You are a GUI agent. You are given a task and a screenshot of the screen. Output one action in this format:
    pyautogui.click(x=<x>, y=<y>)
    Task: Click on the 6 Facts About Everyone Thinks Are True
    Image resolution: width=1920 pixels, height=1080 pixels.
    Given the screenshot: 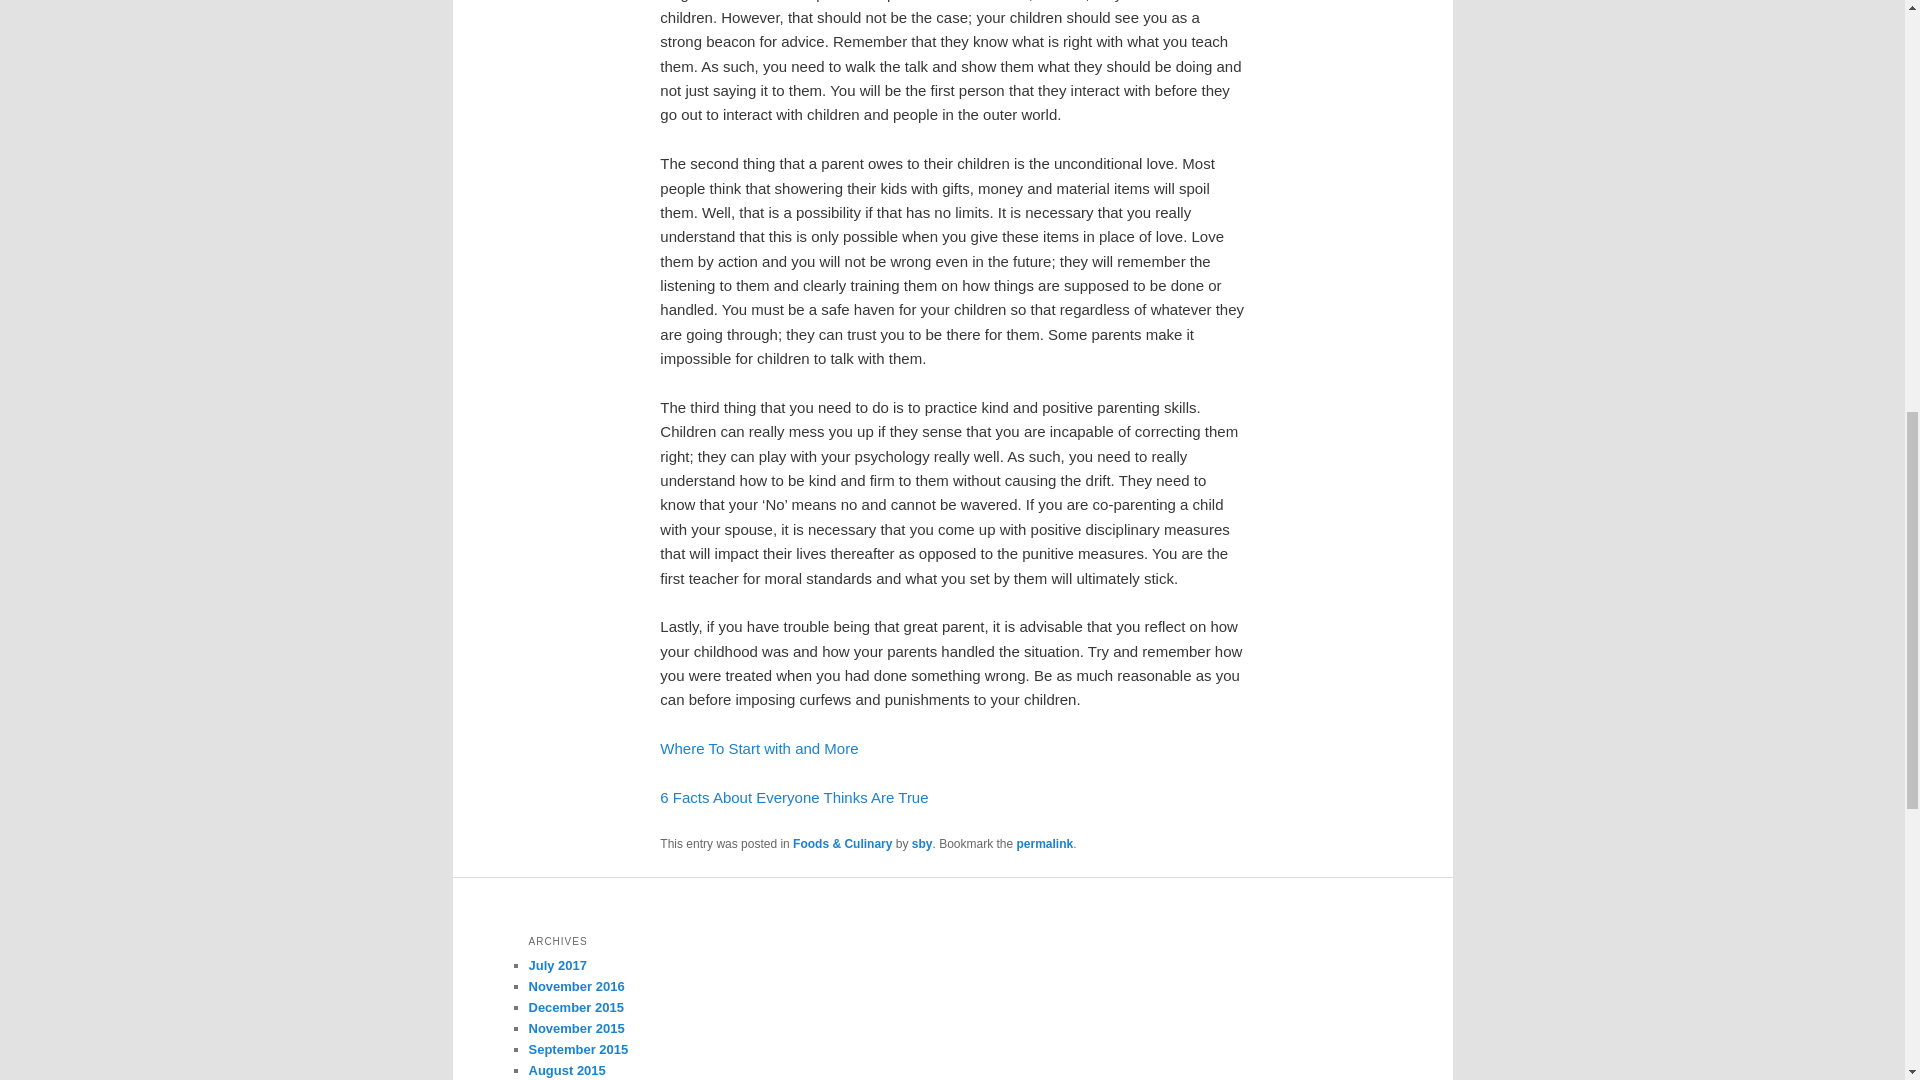 What is the action you would take?
    pyautogui.click(x=794, y=797)
    